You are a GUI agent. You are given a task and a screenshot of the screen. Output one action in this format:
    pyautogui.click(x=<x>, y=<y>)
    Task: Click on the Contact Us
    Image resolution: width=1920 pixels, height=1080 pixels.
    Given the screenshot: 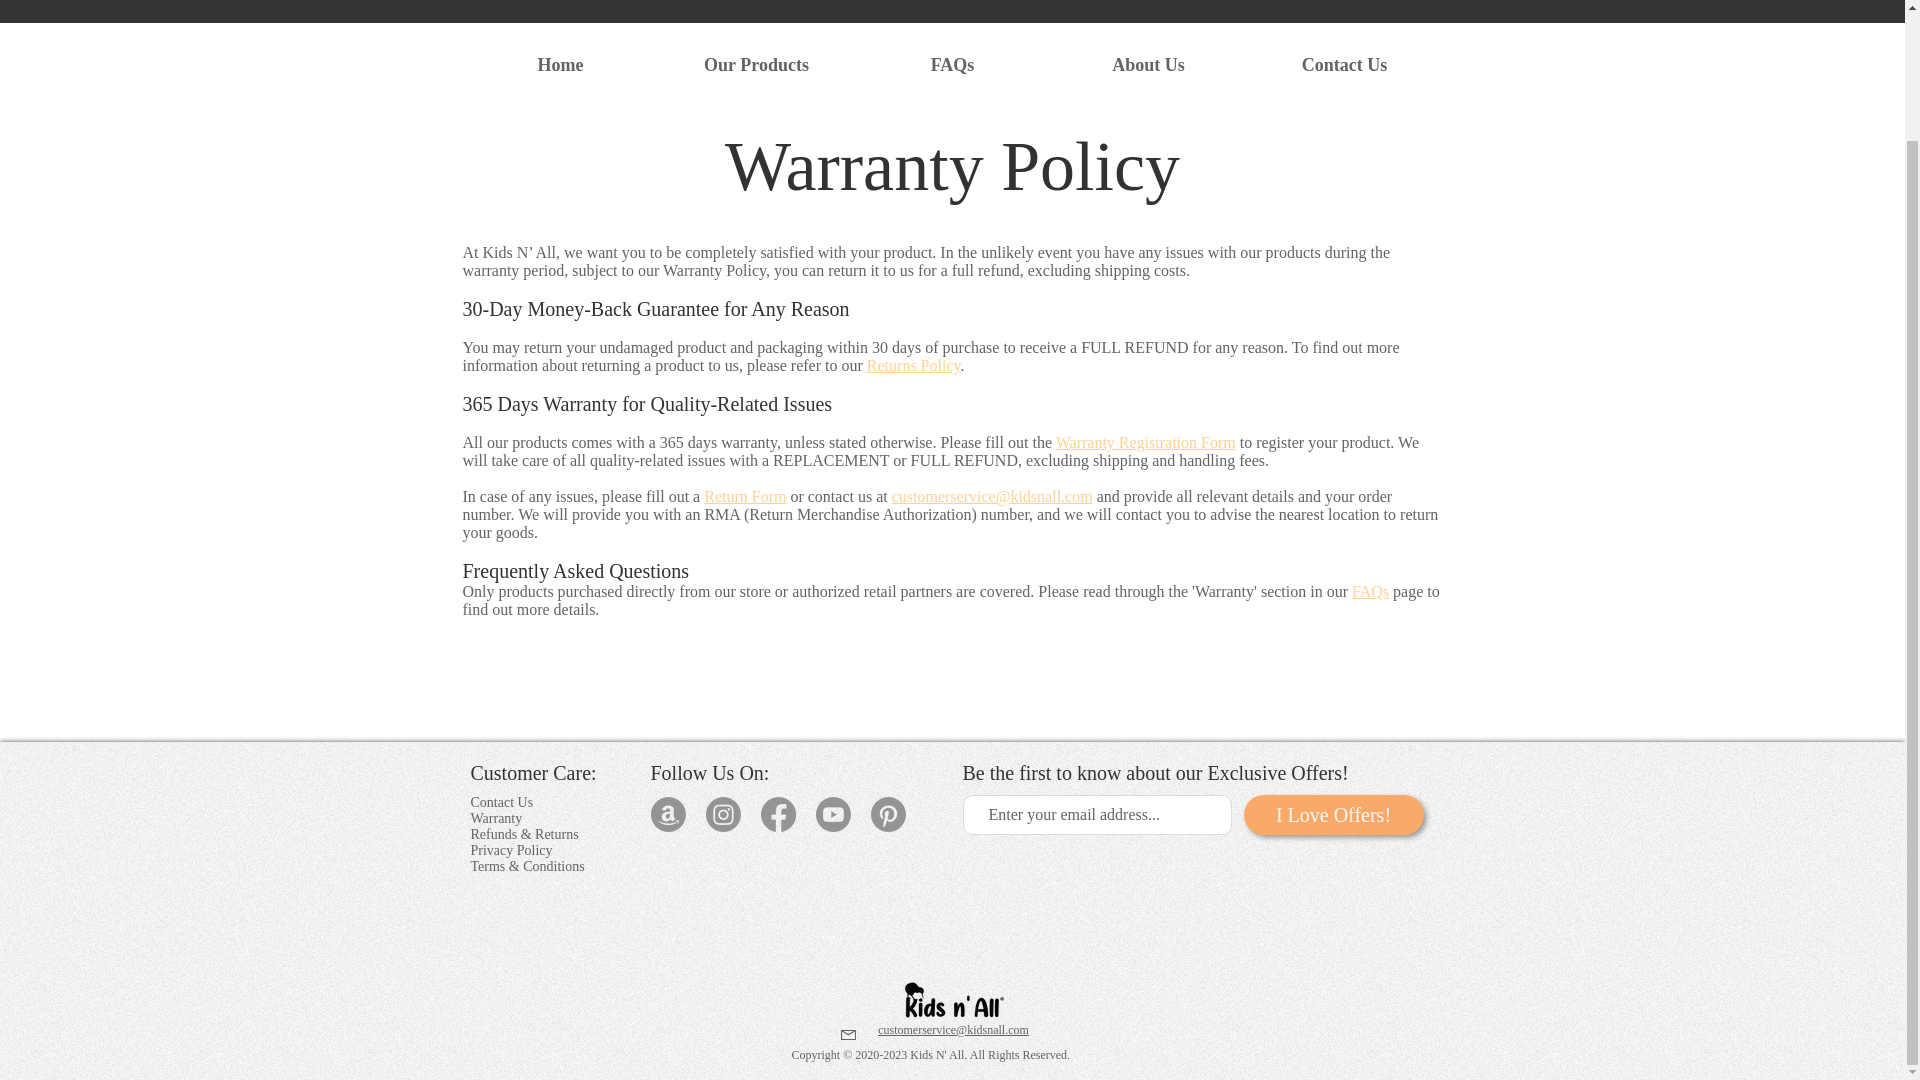 What is the action you would take?
    pyautogui.click(x=1344, y=65)
    